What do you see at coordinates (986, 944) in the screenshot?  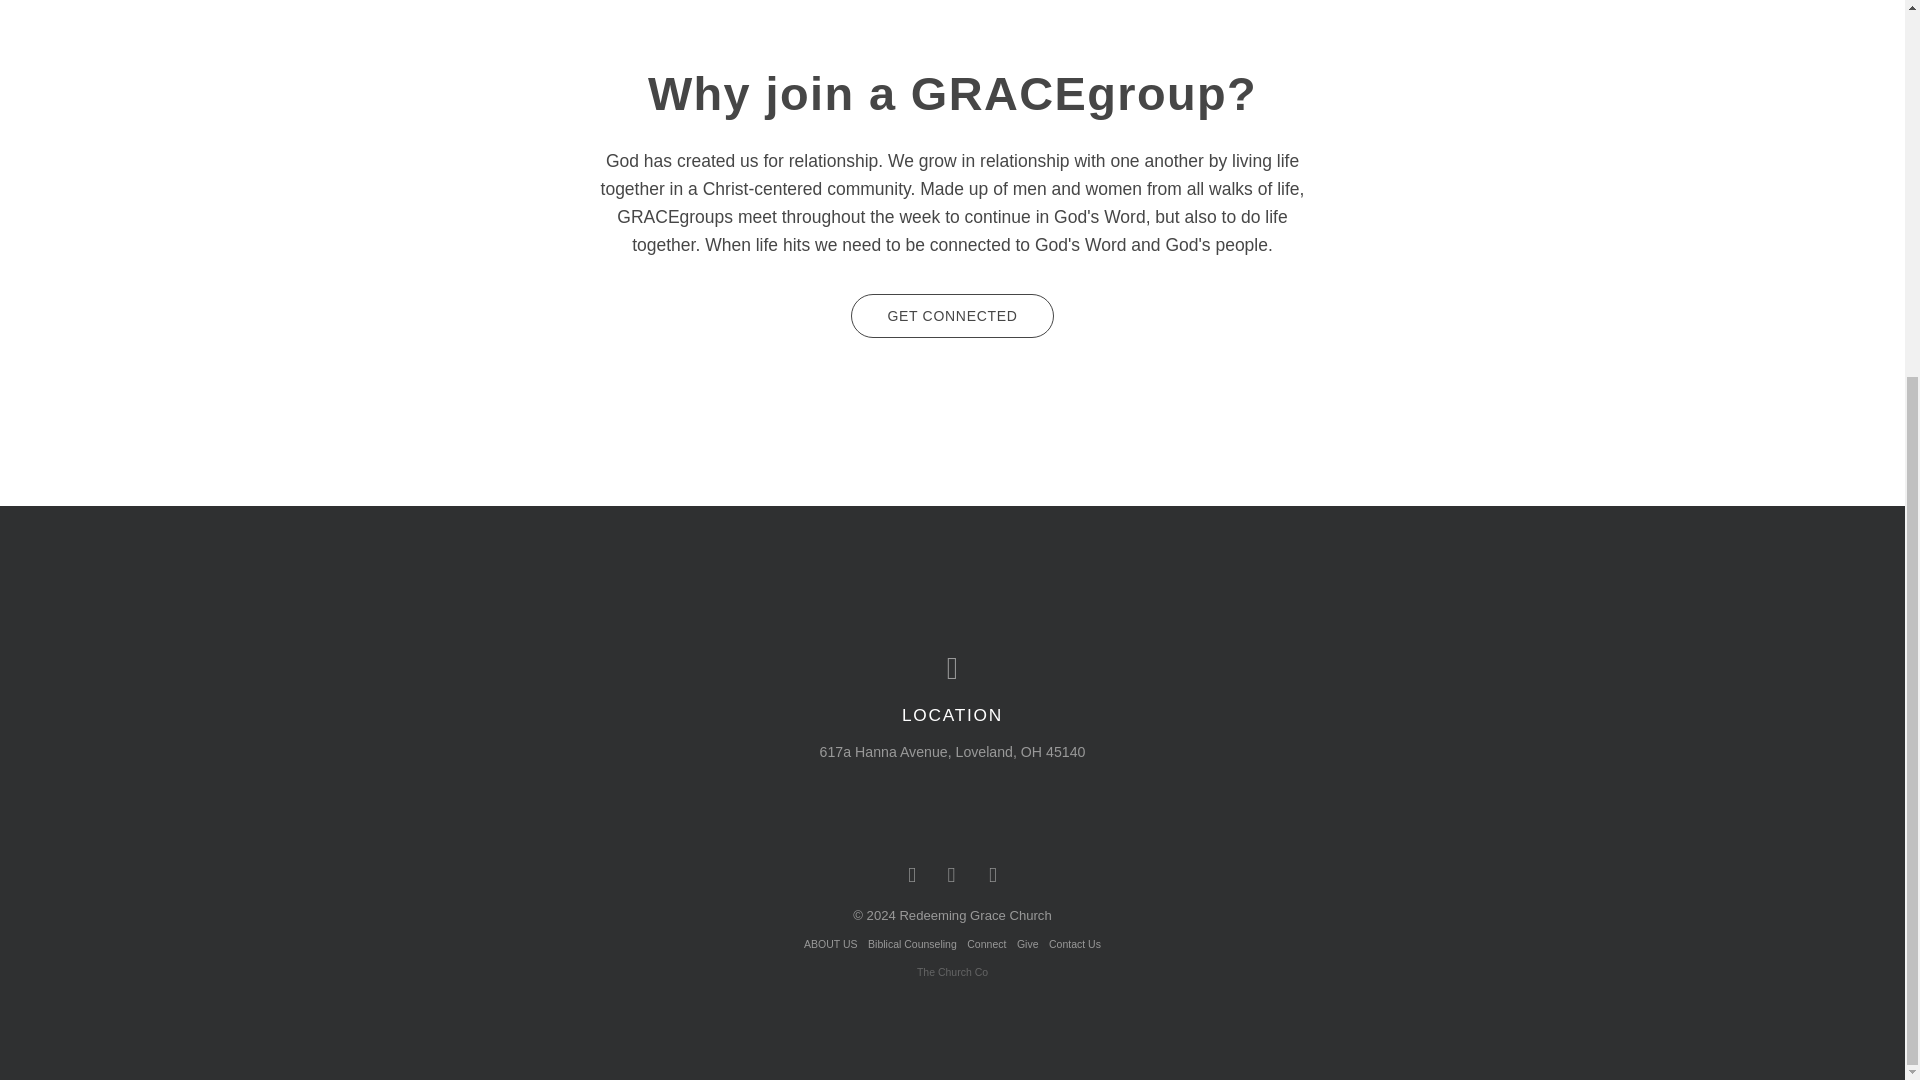 I see `Connect` at bounding box center [986, 944].